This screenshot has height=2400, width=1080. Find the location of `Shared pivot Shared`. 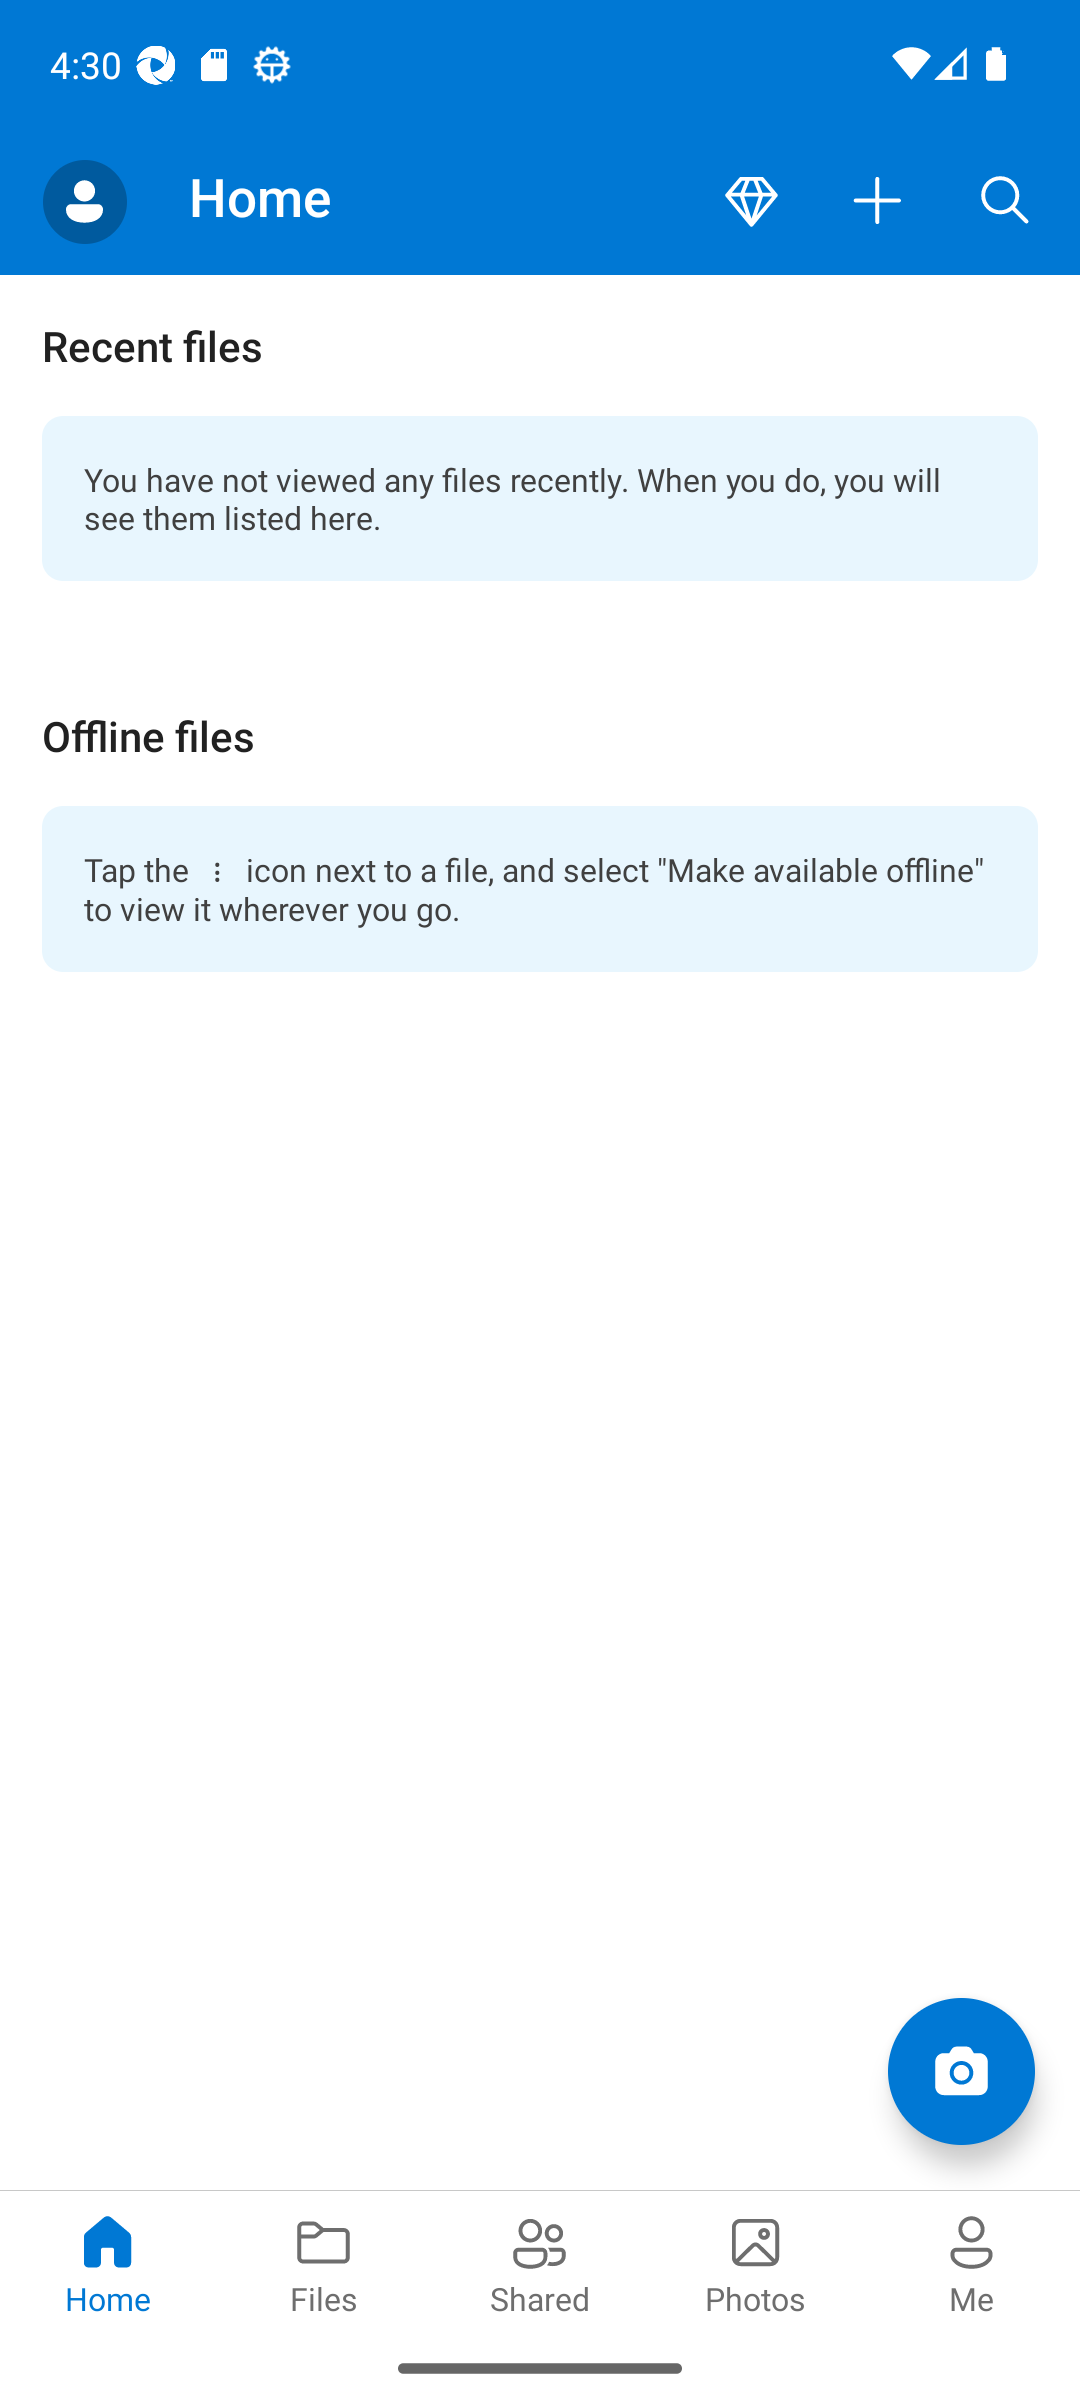

Shared pivot Shared is located at coordinates (540, 2262).